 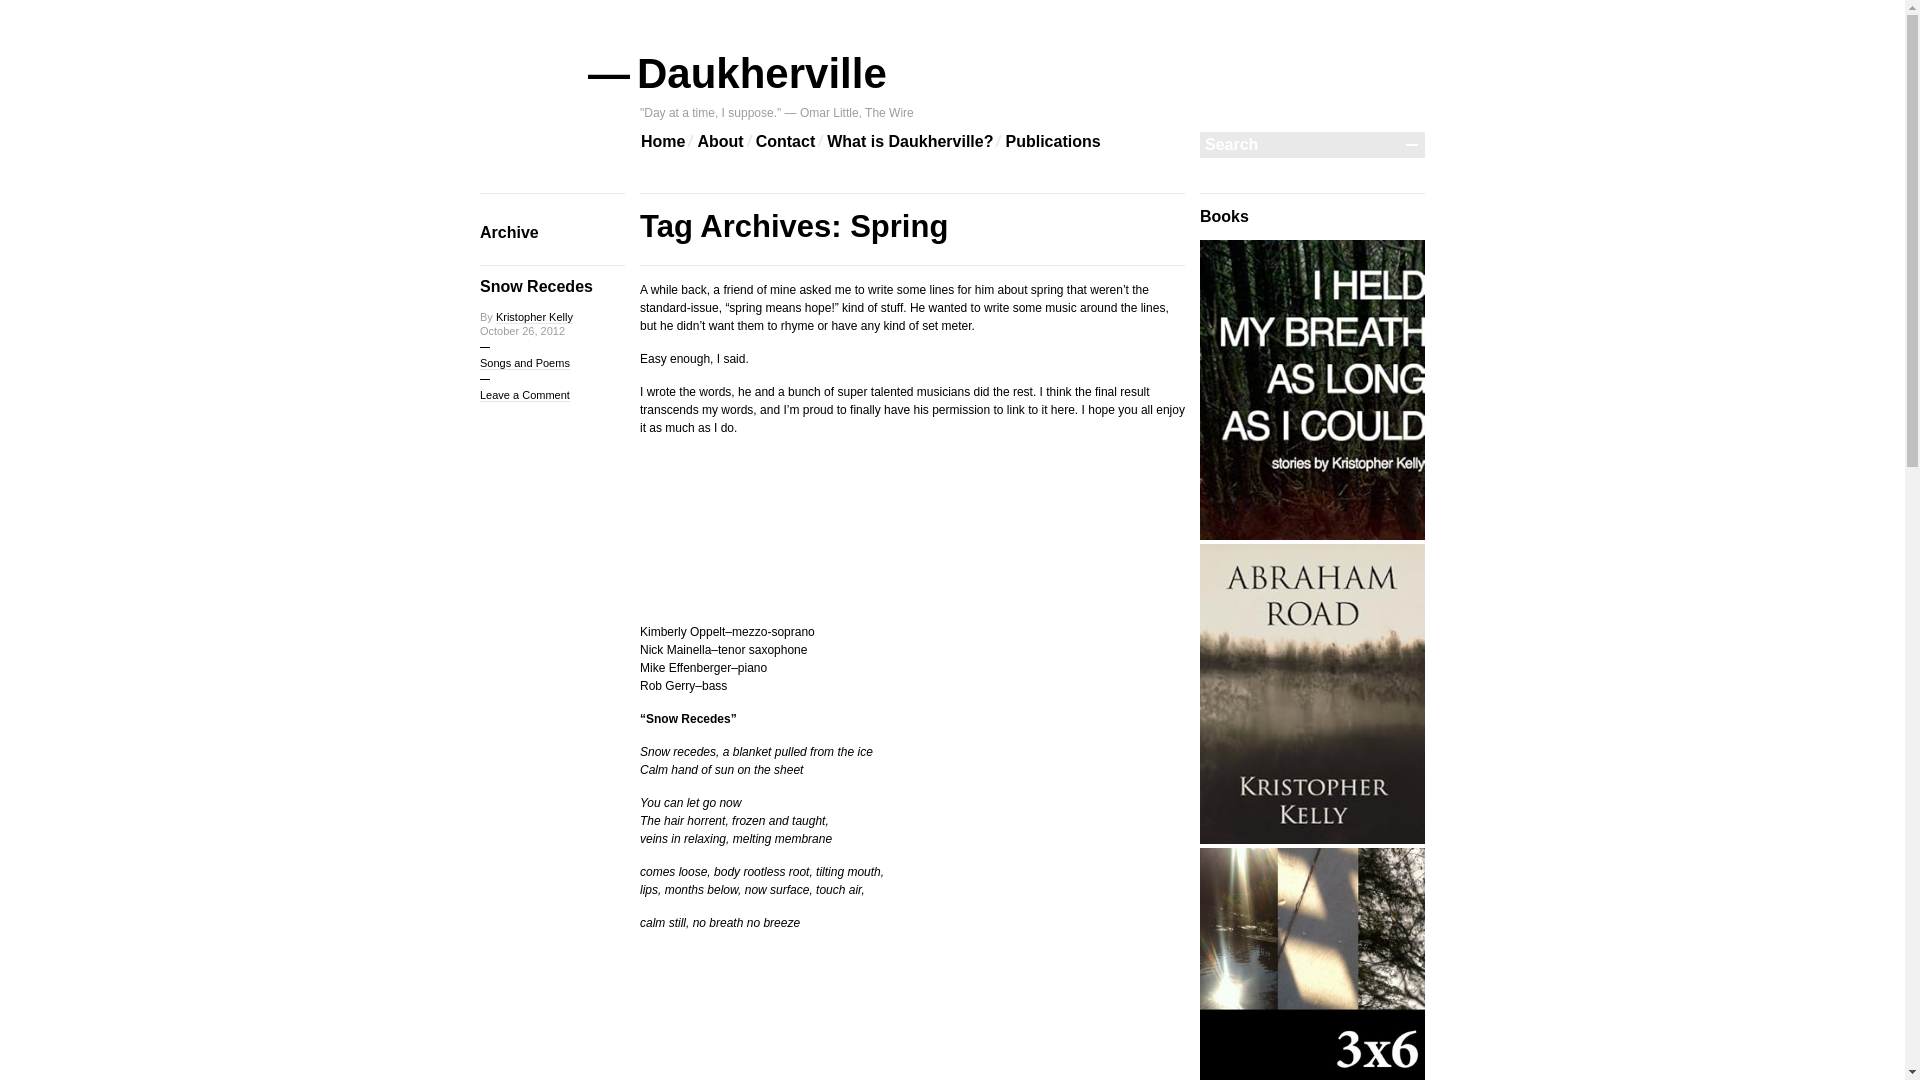 I want to click on View all posts by Kristopher Kelly, so click(x=534, y=318).